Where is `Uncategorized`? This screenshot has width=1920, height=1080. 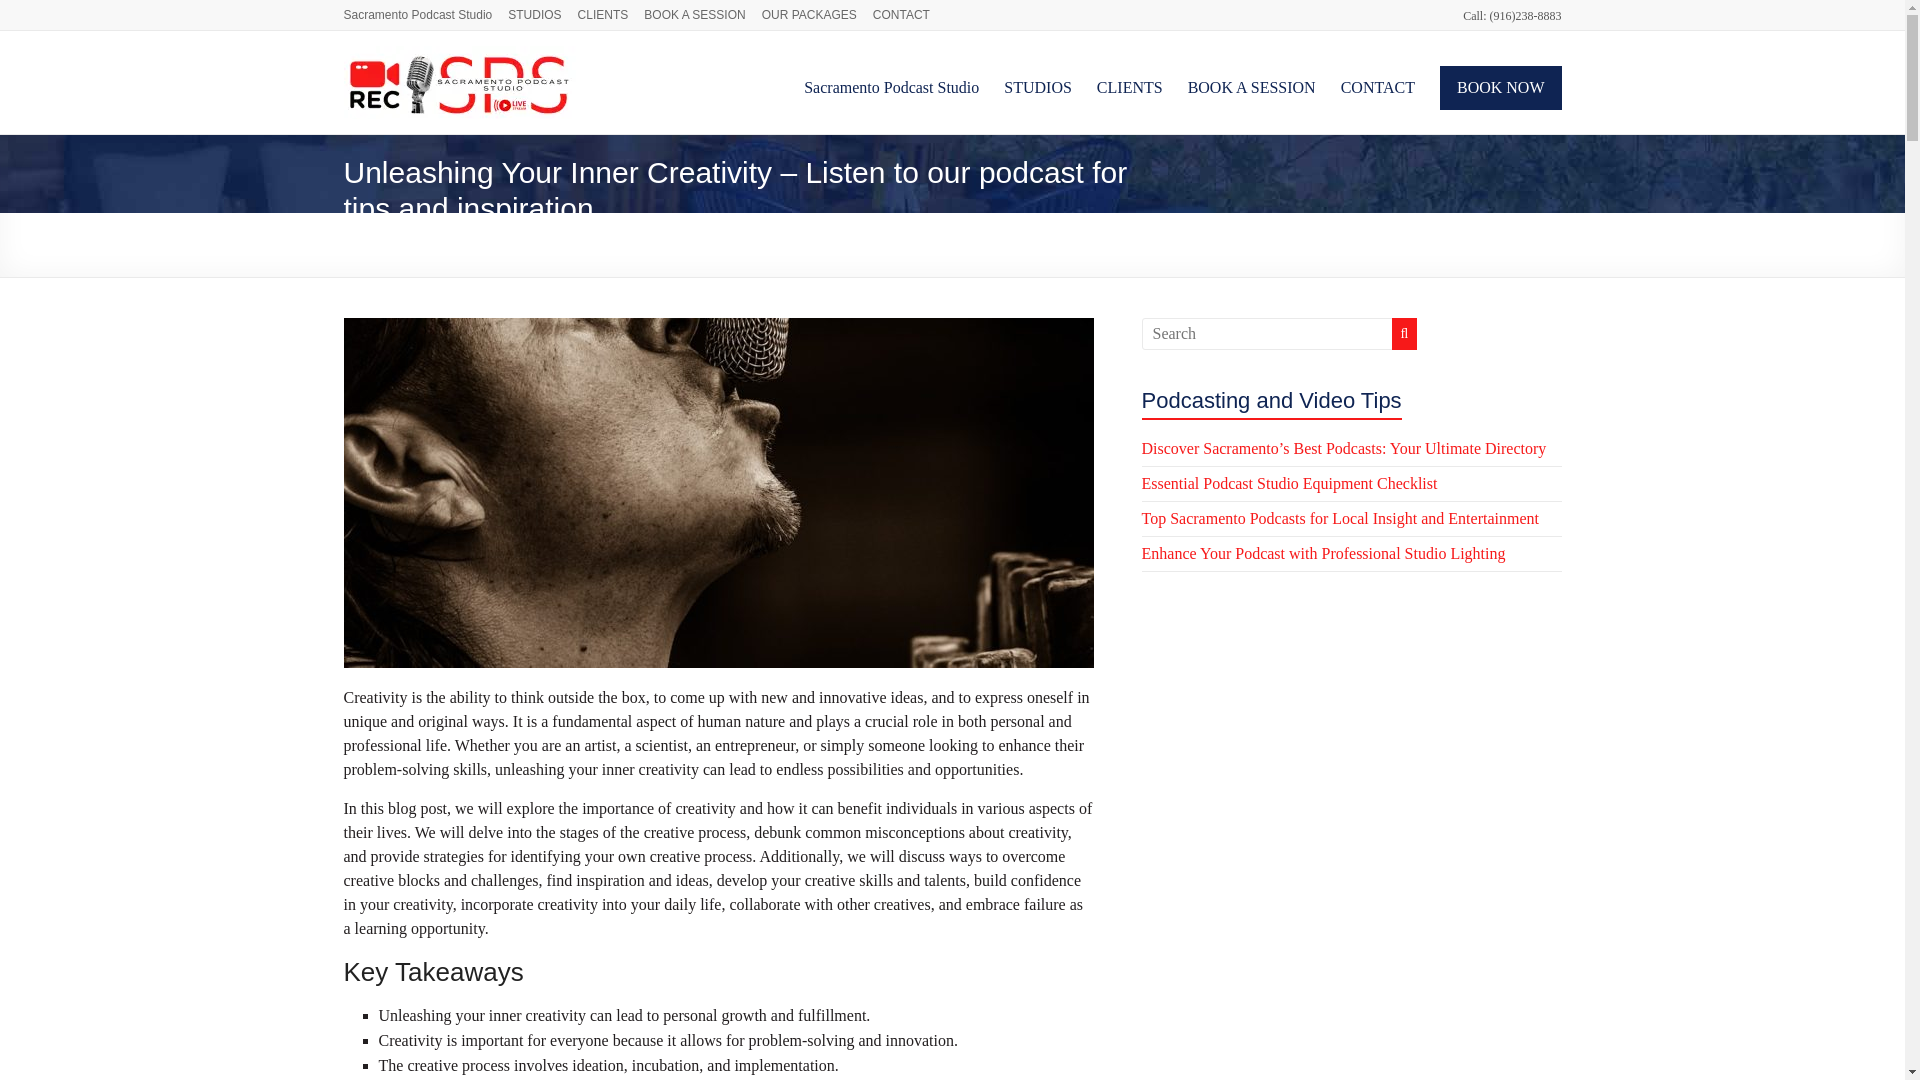
Uncategorized is located at coordinates (980, 244).